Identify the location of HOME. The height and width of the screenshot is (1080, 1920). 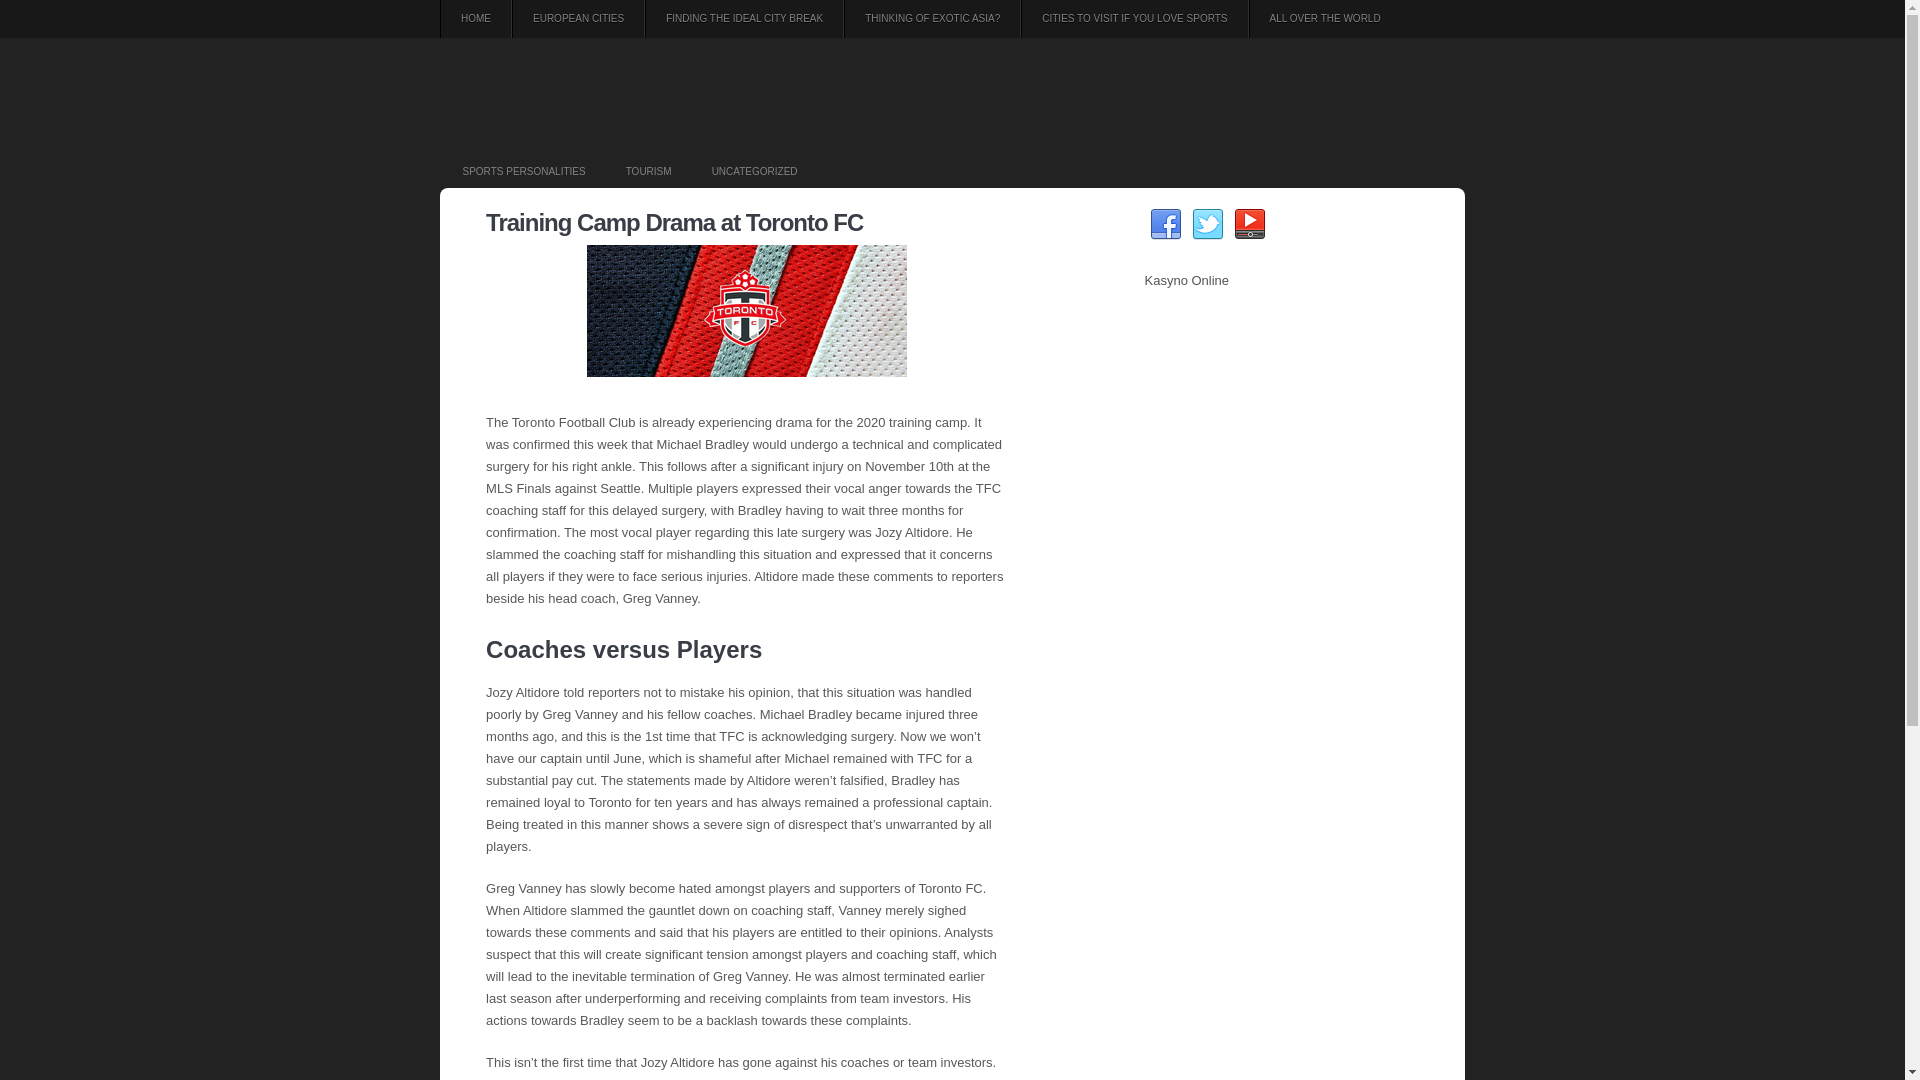
(476, 18).